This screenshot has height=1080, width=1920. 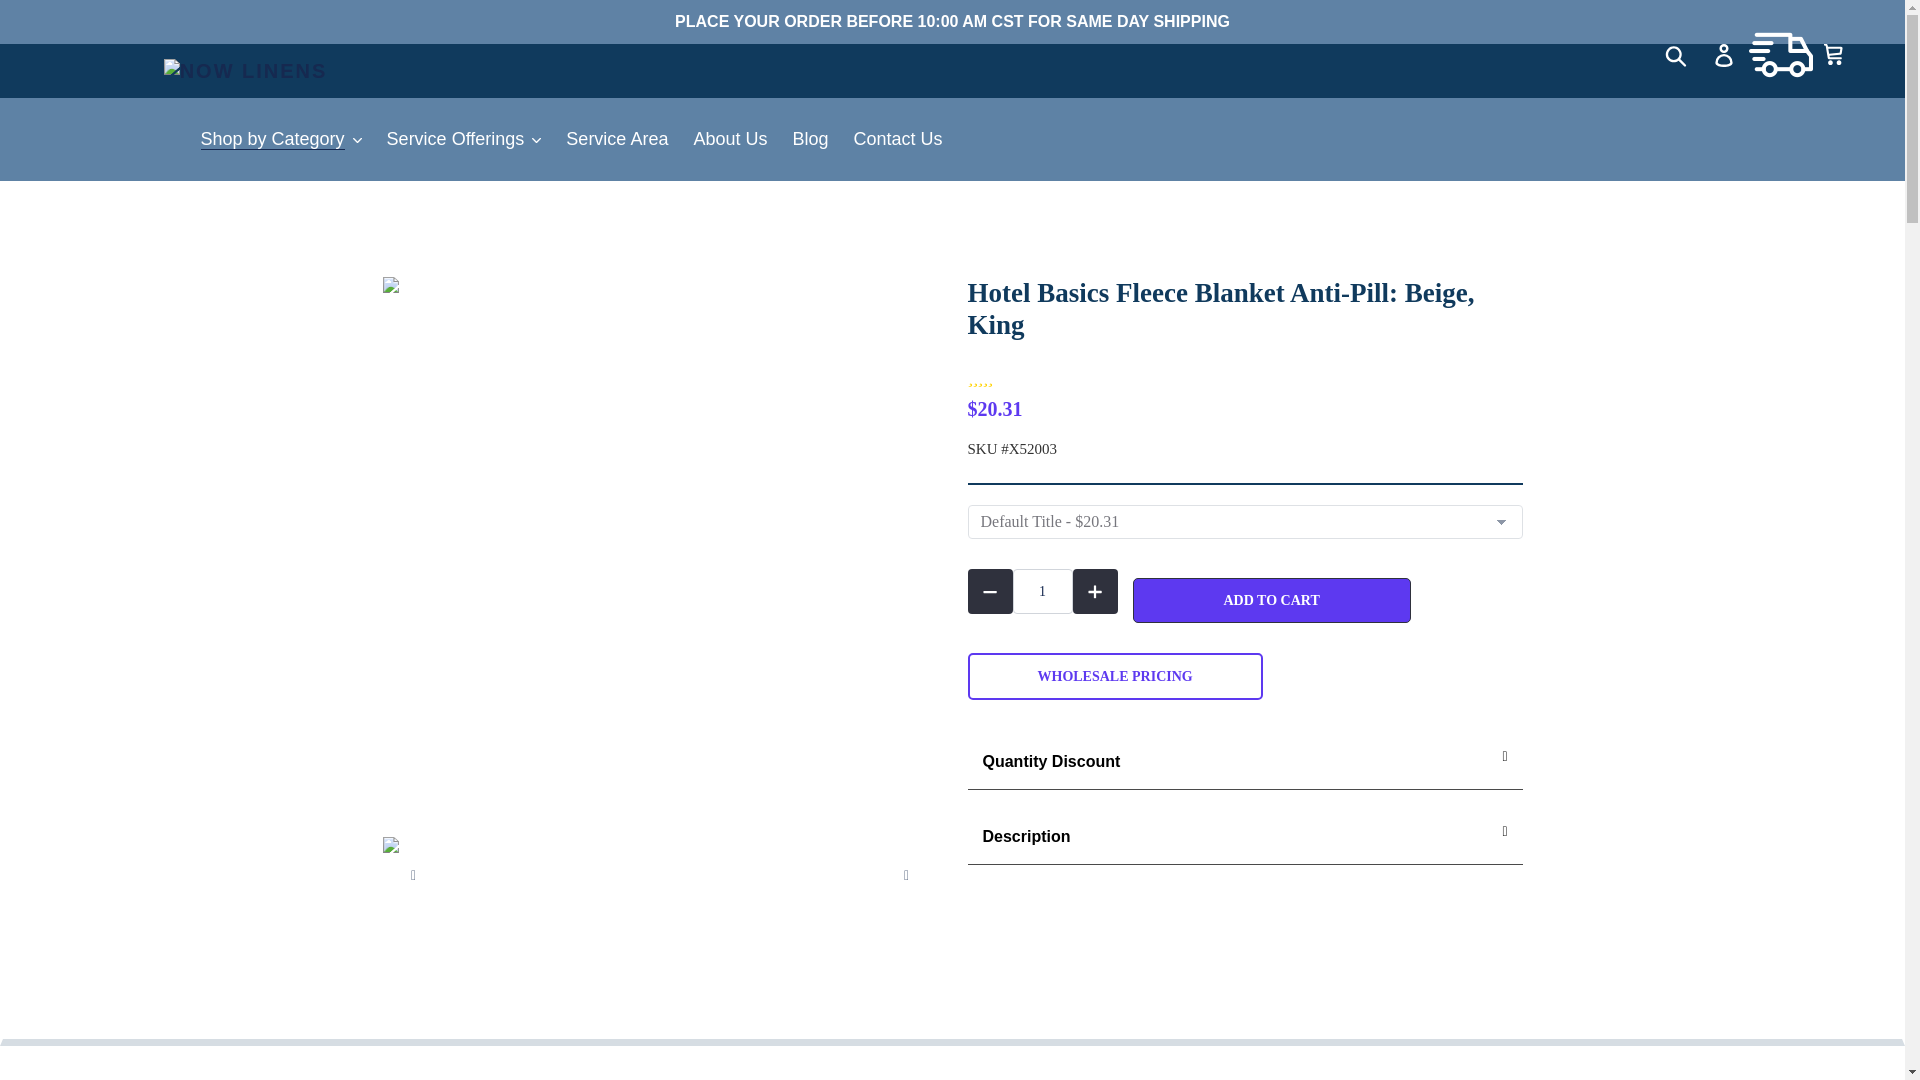 What do you see at coordinates (809, 139) in the screenshot?
I see `Blog` at bounding box center [809, 139].